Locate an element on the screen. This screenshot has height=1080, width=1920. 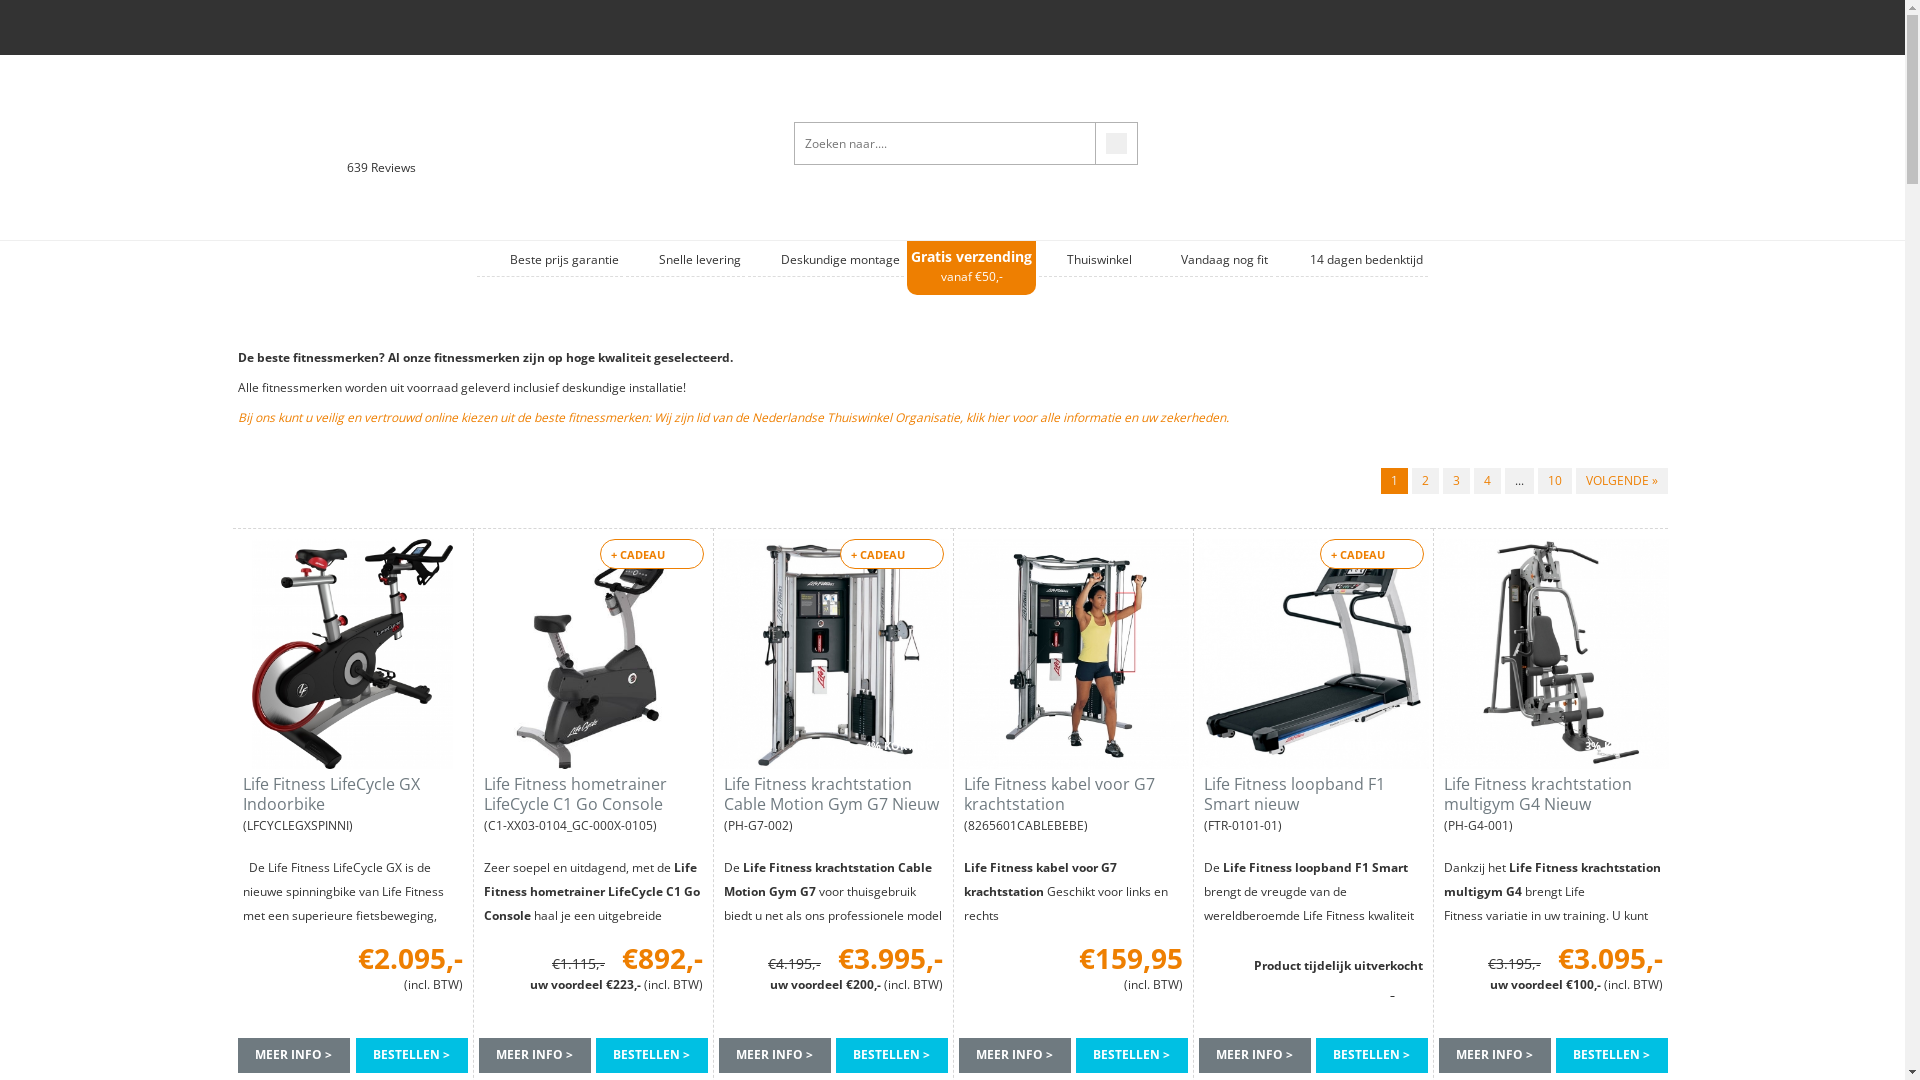
  is located at coordinates (349, 483).